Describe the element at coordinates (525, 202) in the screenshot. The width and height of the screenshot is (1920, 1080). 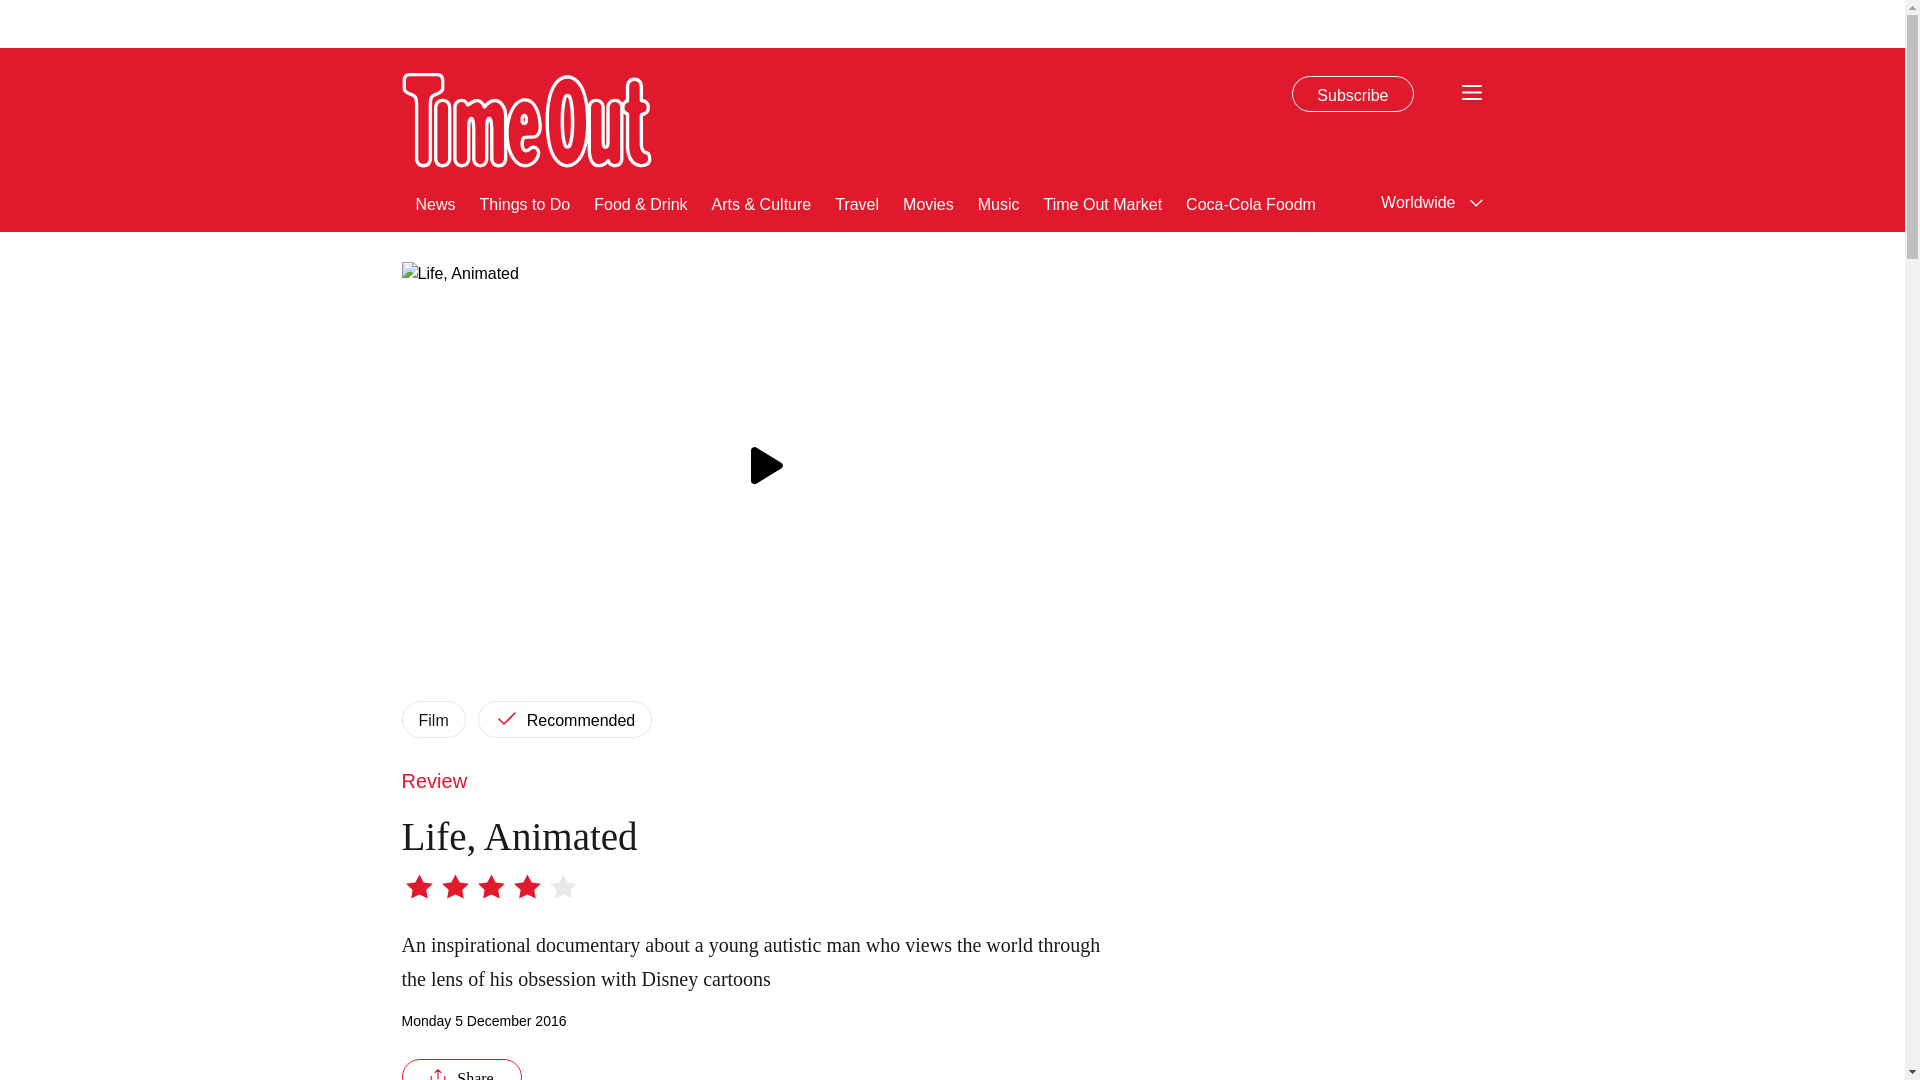
I see `Things to Do` at that location.